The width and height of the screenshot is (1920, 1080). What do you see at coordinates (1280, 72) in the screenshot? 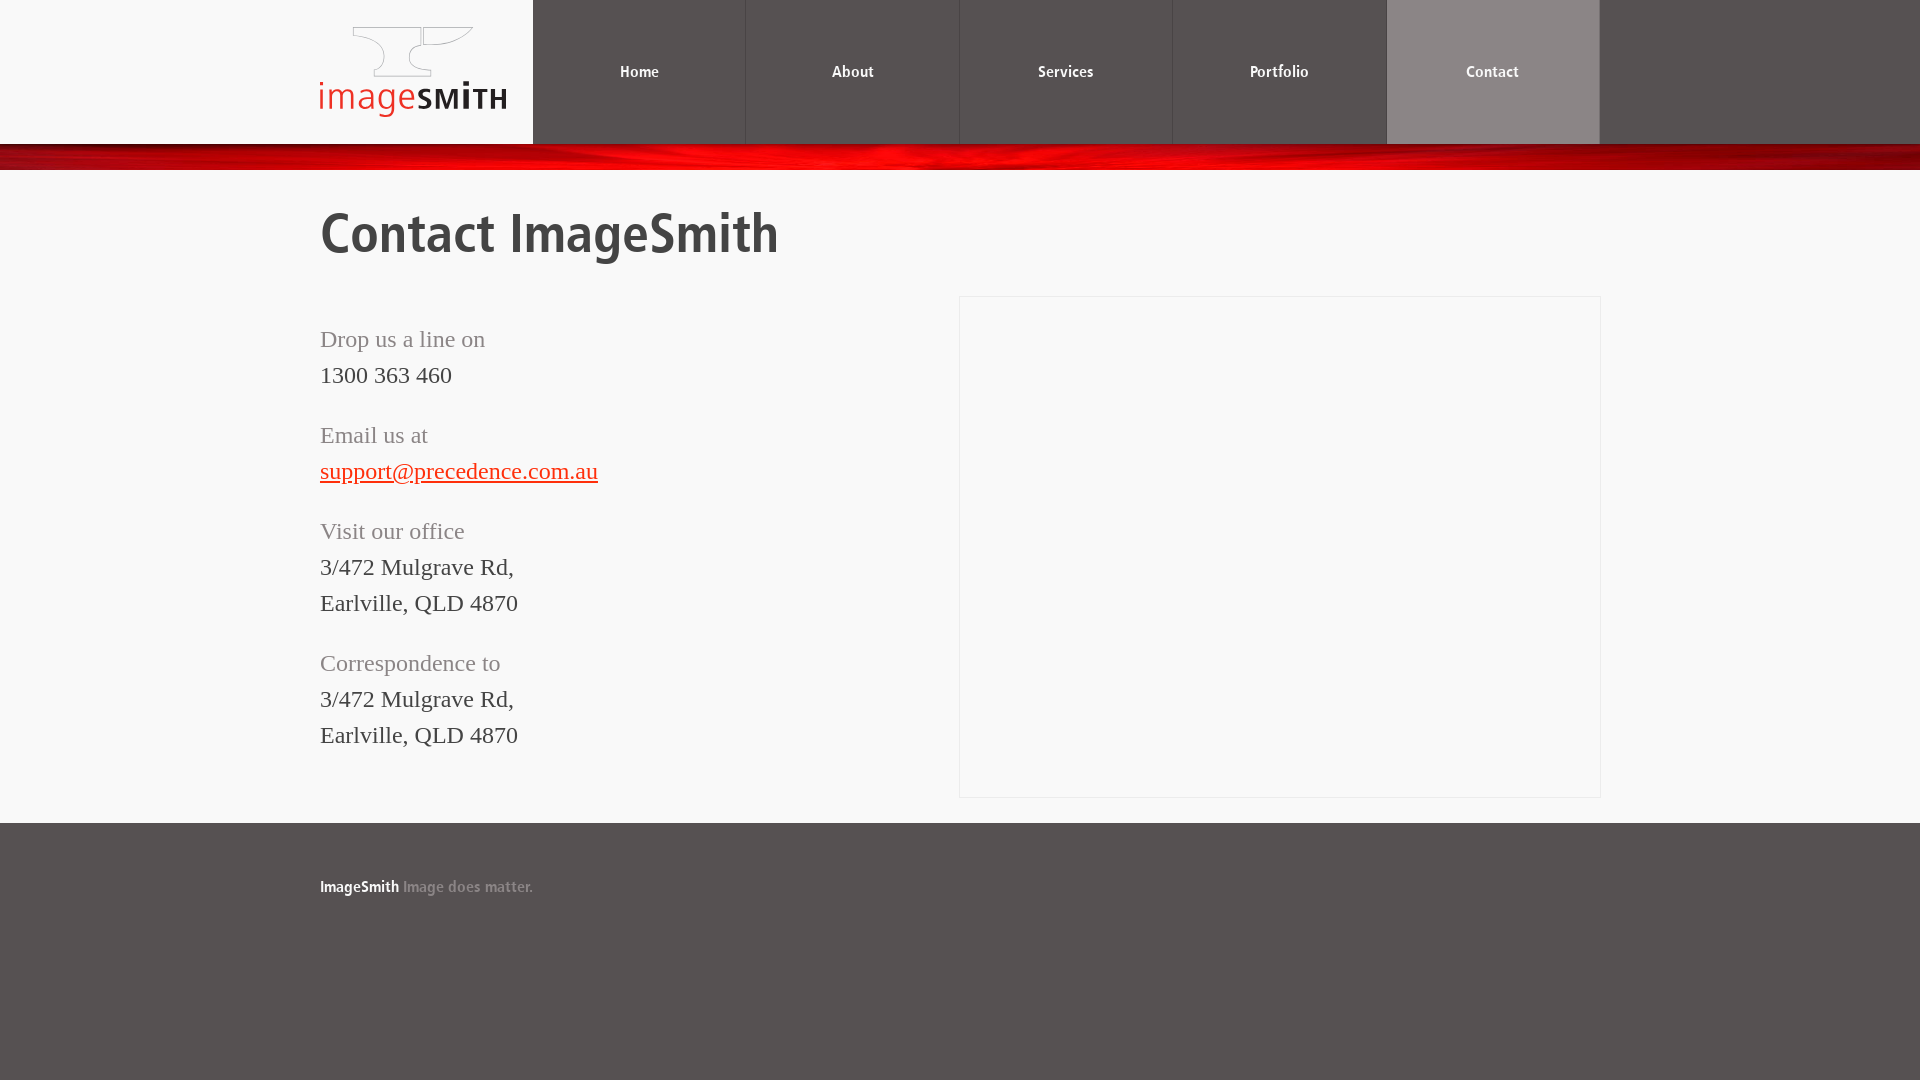
I see `Portfolio` at bounding box center [1280, 72].